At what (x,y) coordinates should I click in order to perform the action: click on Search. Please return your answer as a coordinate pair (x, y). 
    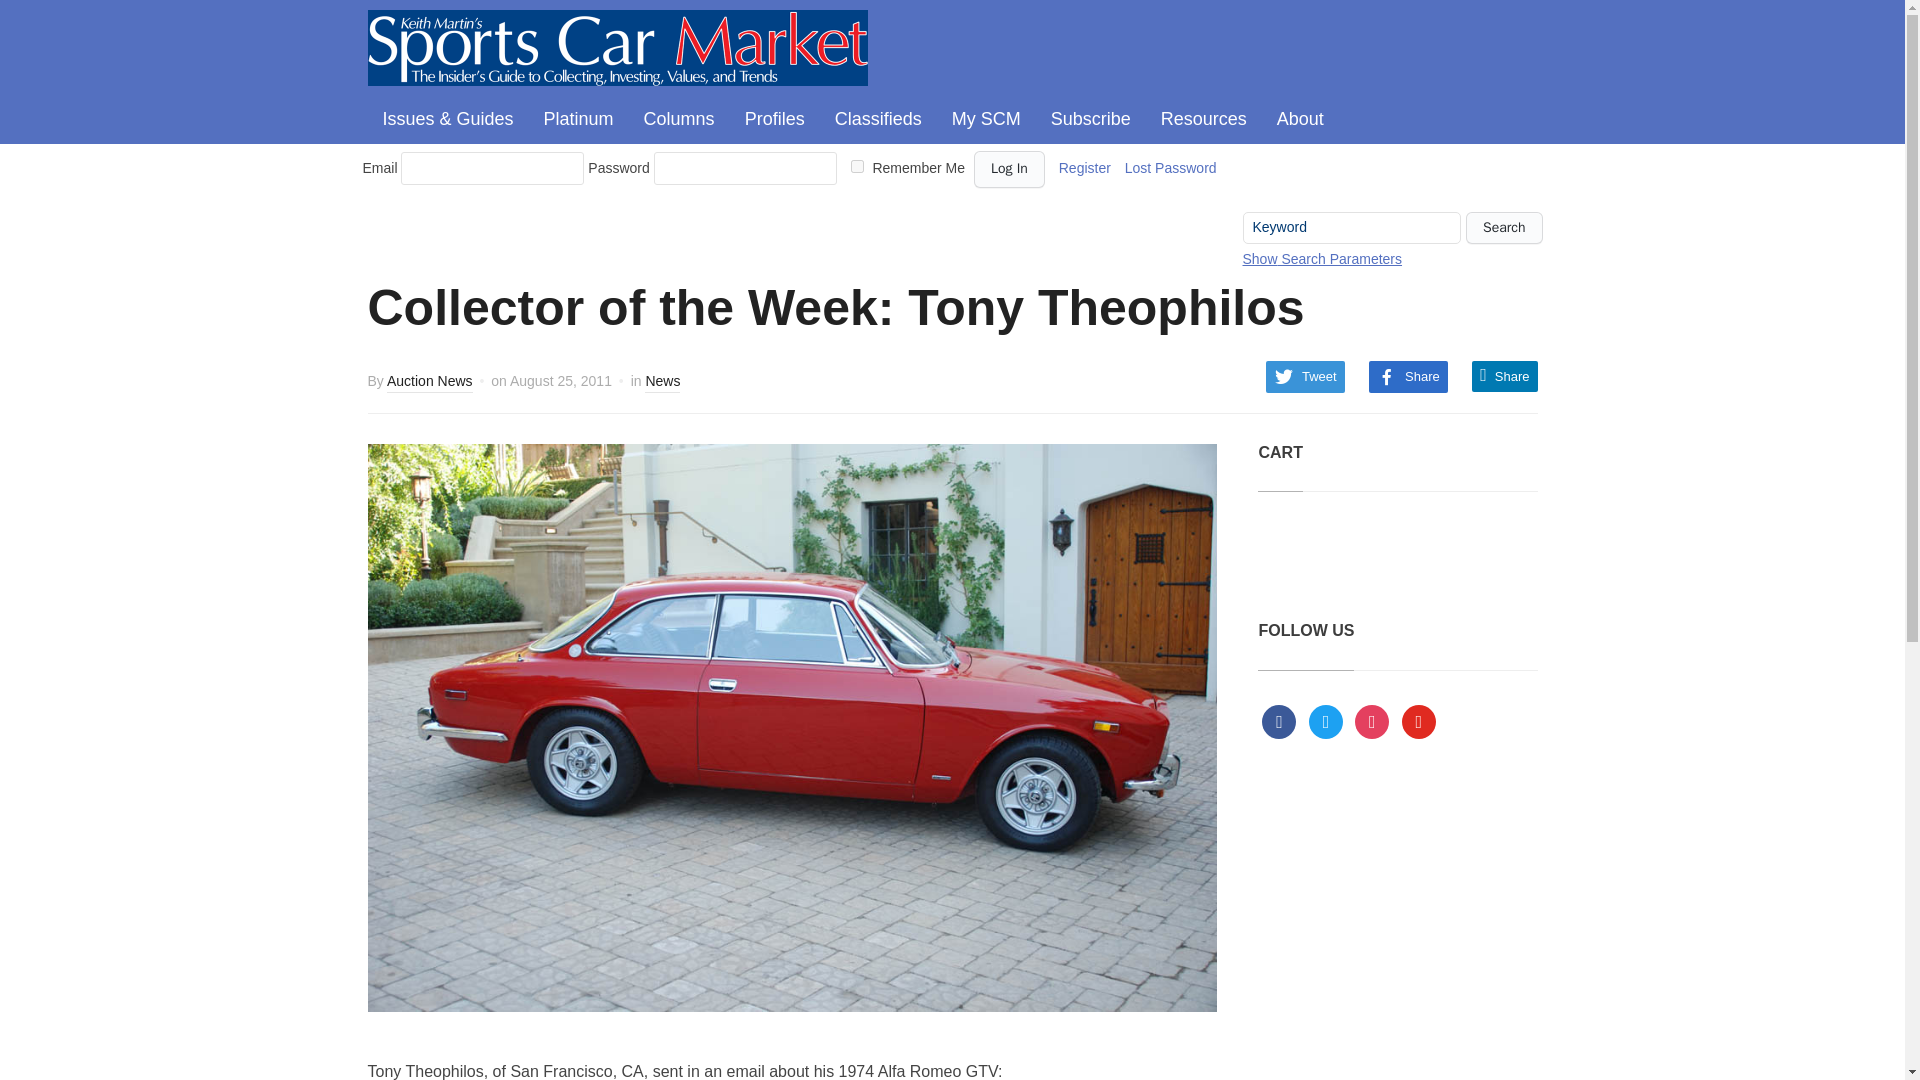
    Looking at the image, I should click on (1504, 228).